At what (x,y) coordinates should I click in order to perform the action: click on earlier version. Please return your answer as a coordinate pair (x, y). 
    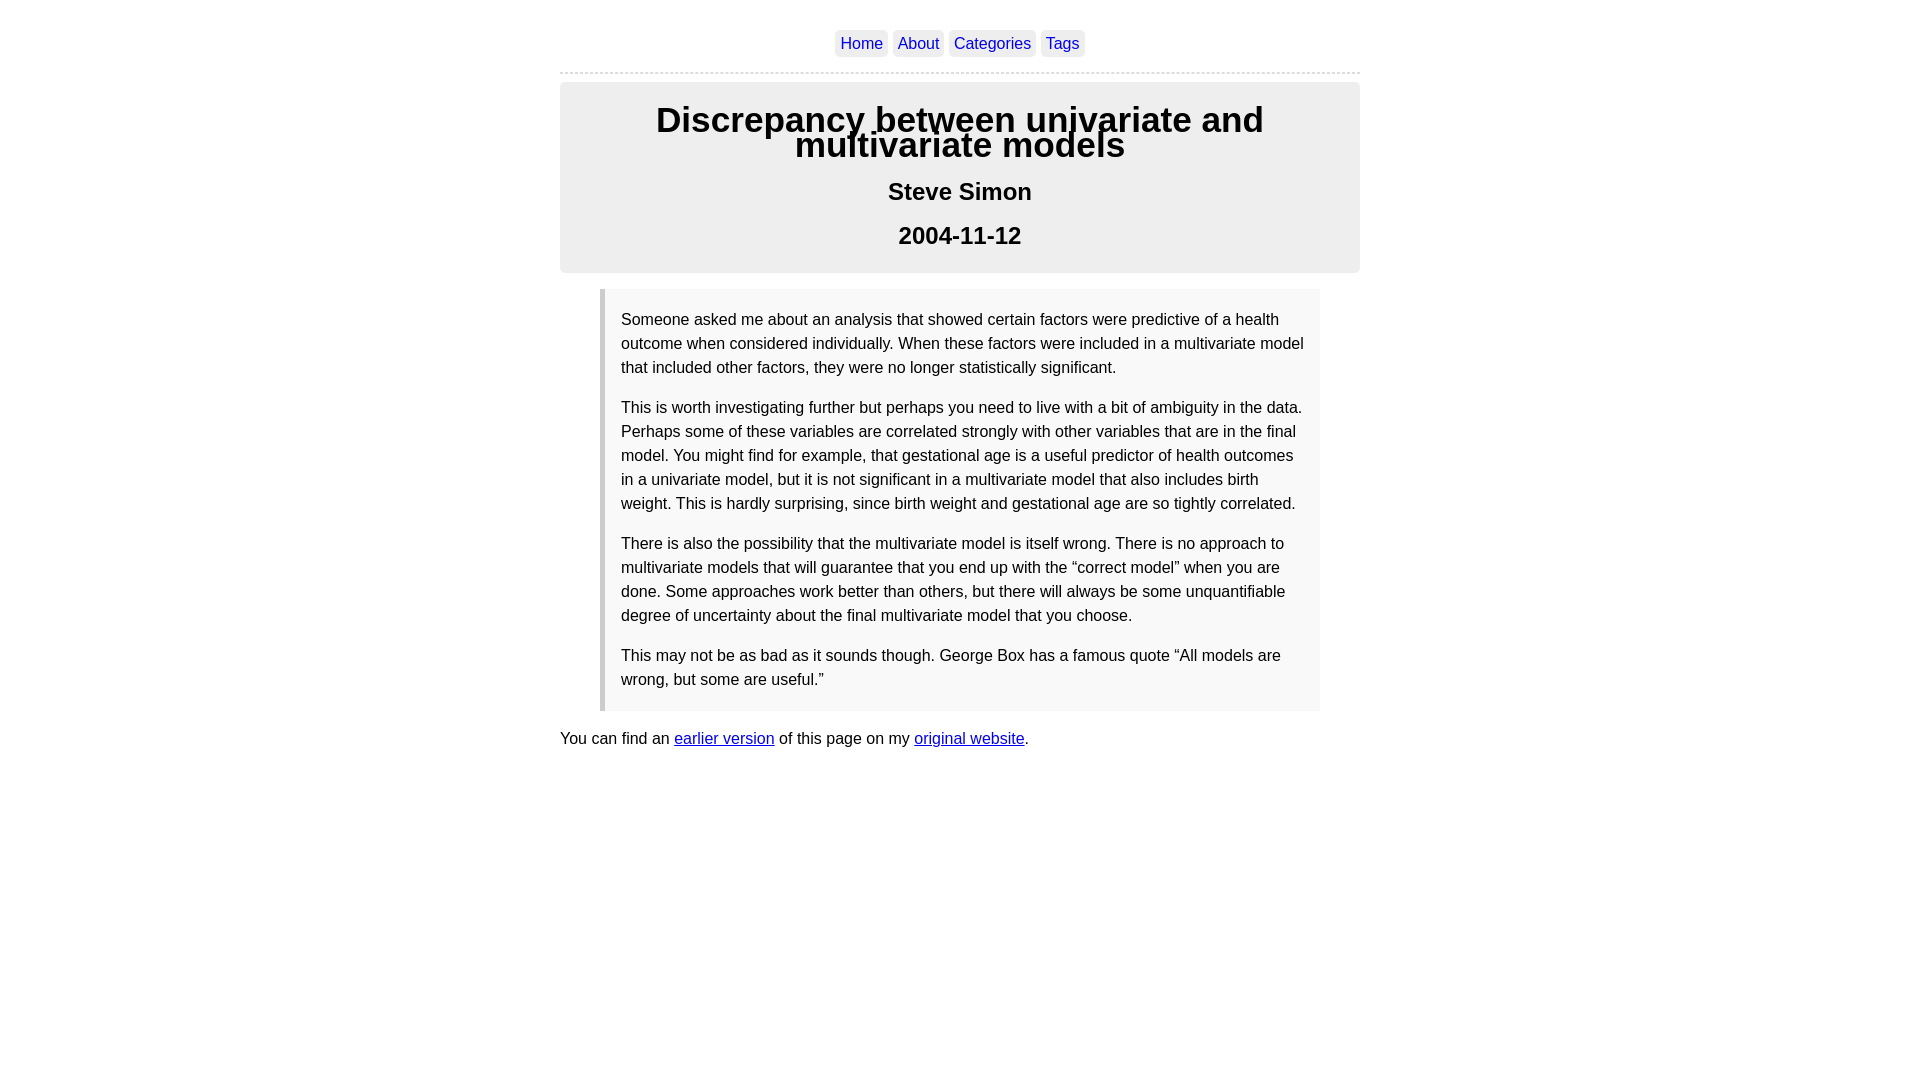
    Looking at the image, I should click on (723, 738).